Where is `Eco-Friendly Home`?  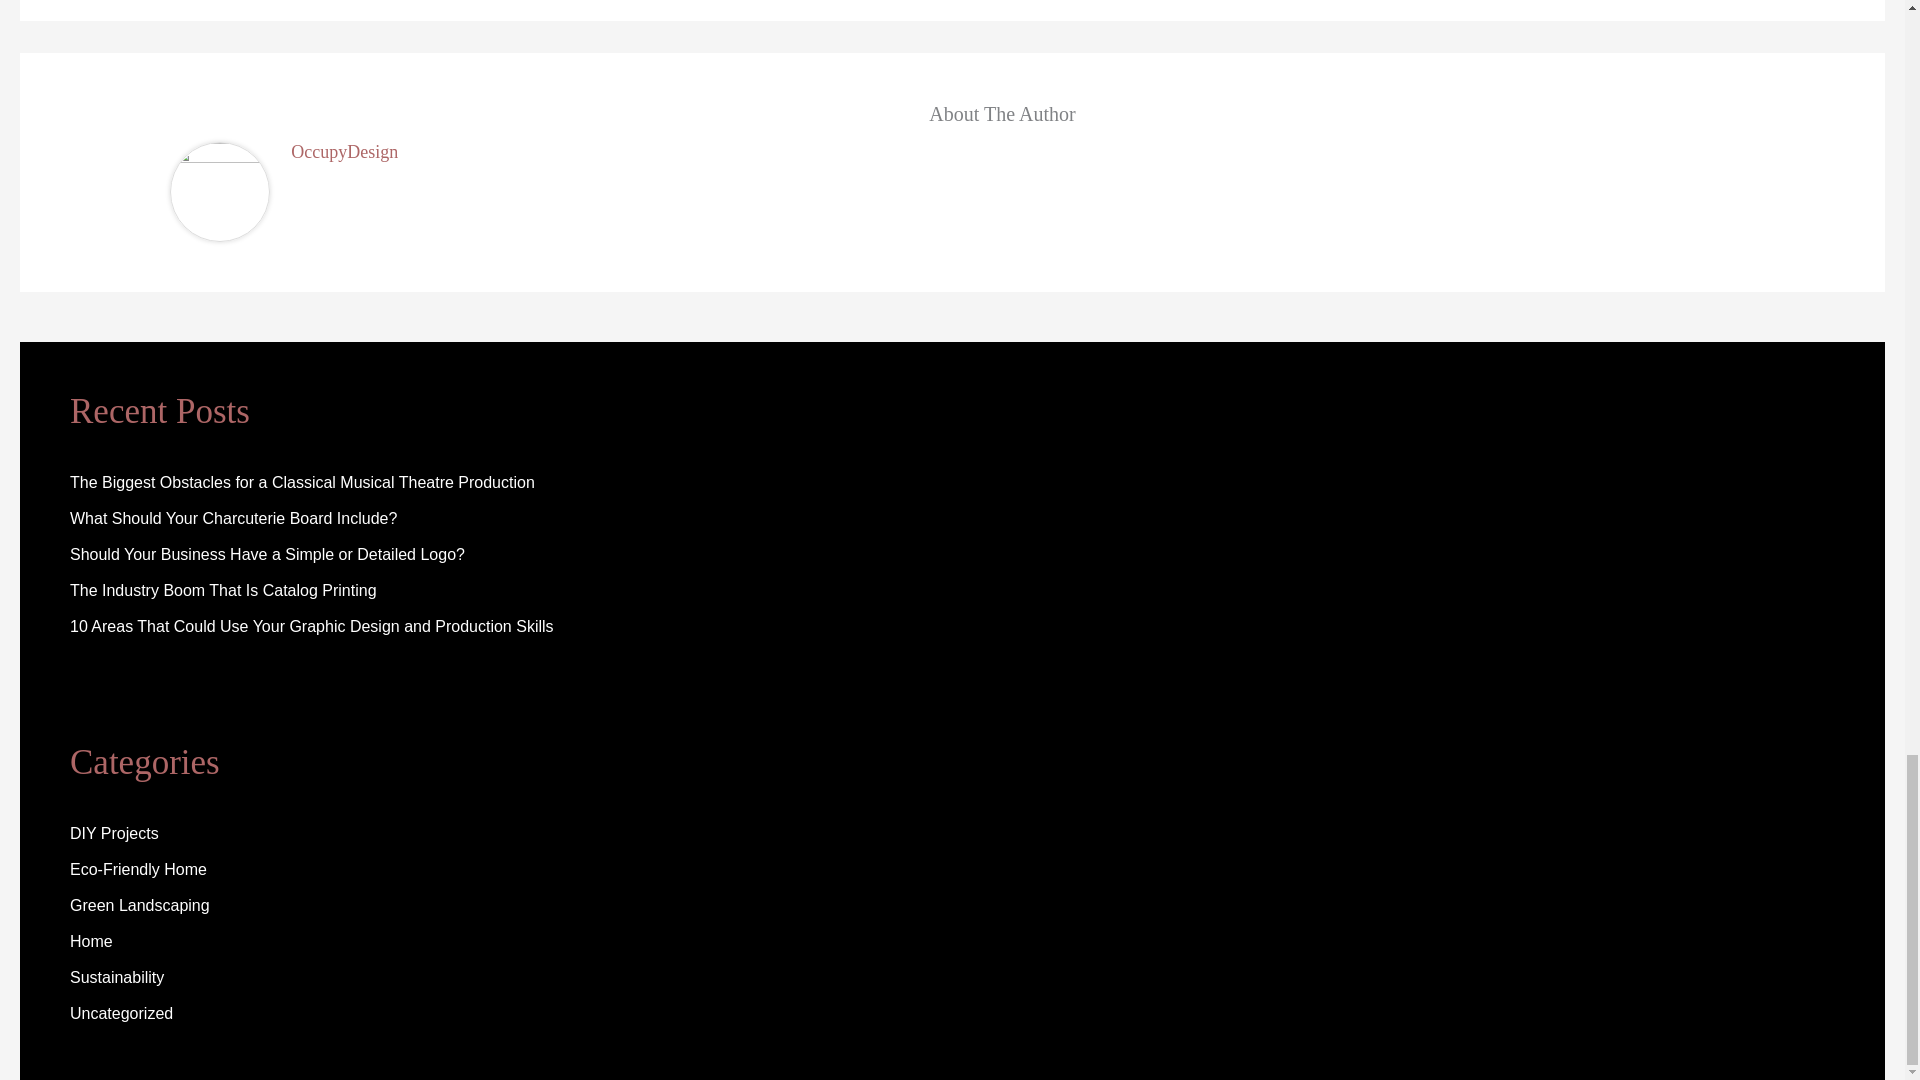 Eco-Friendly Home is located at coordinates (138, 869).